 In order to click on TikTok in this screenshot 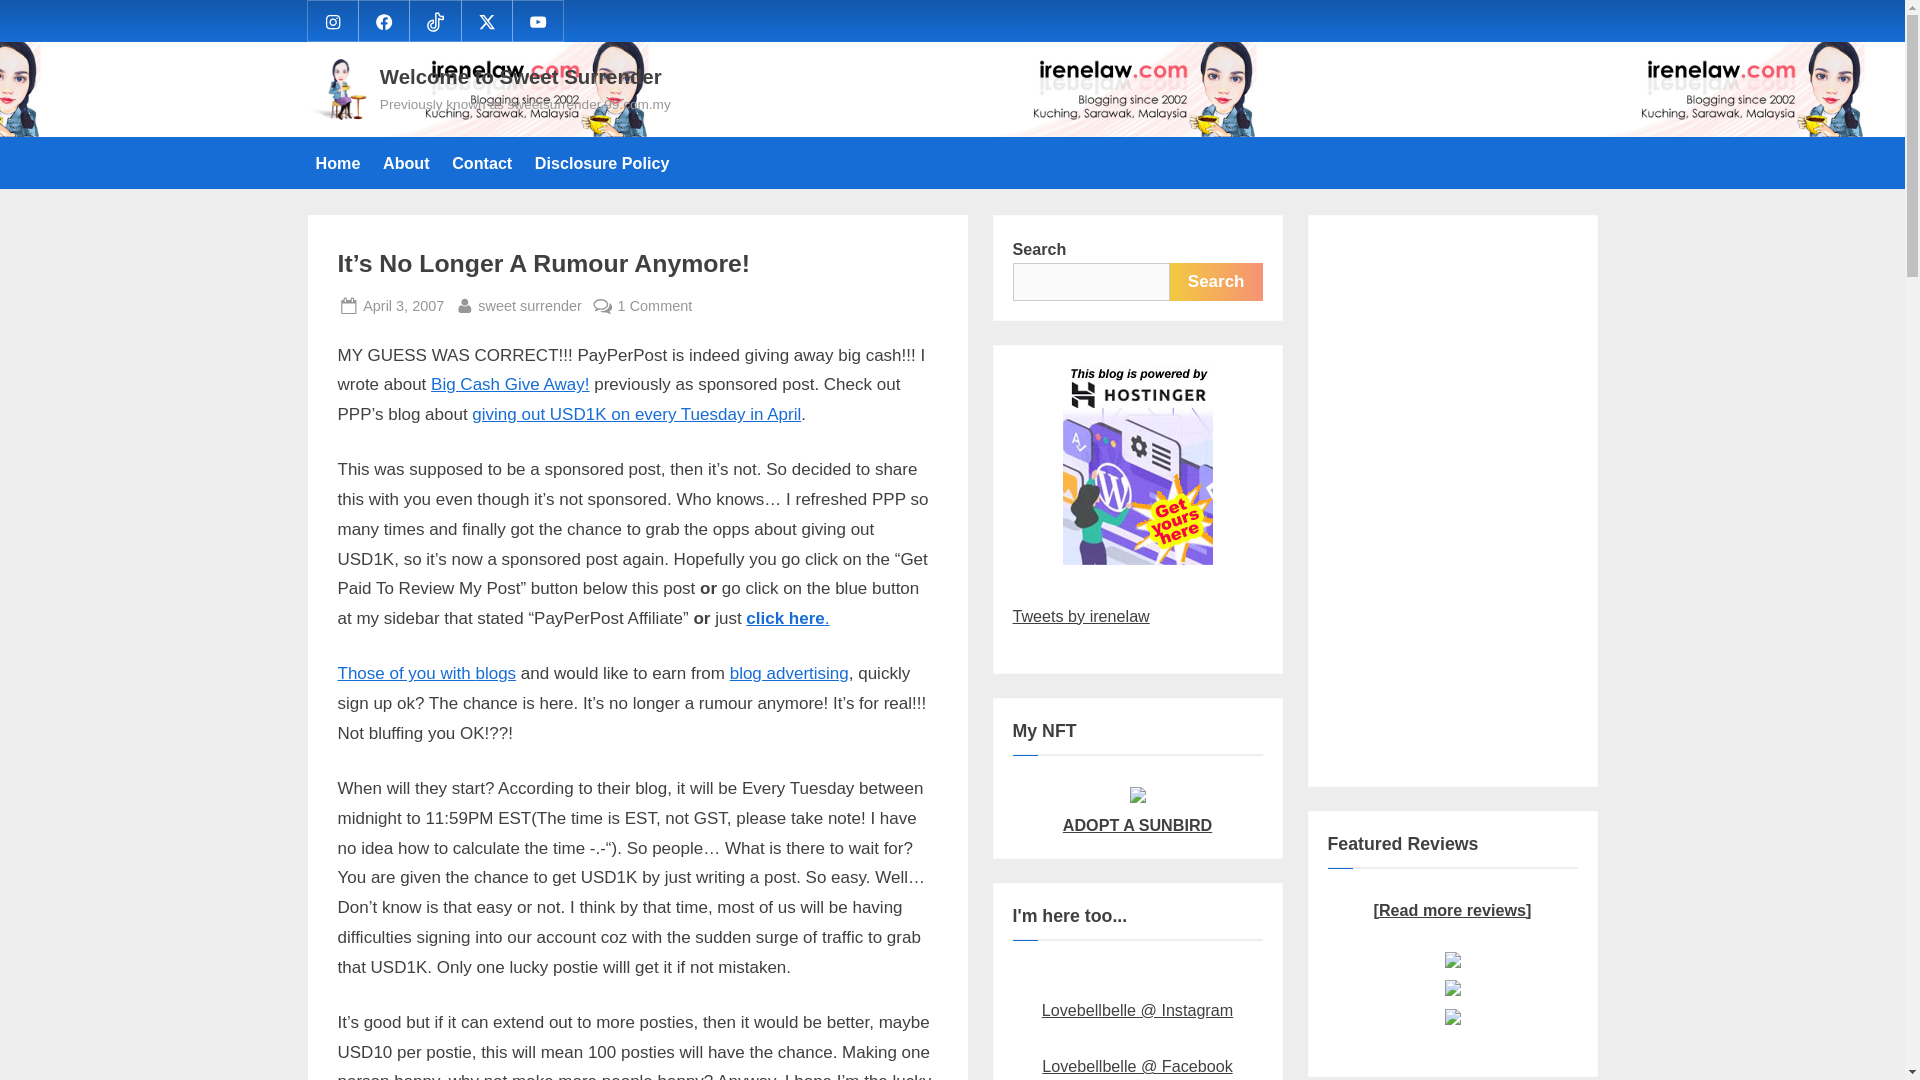, I will do `click(434, 20)`.